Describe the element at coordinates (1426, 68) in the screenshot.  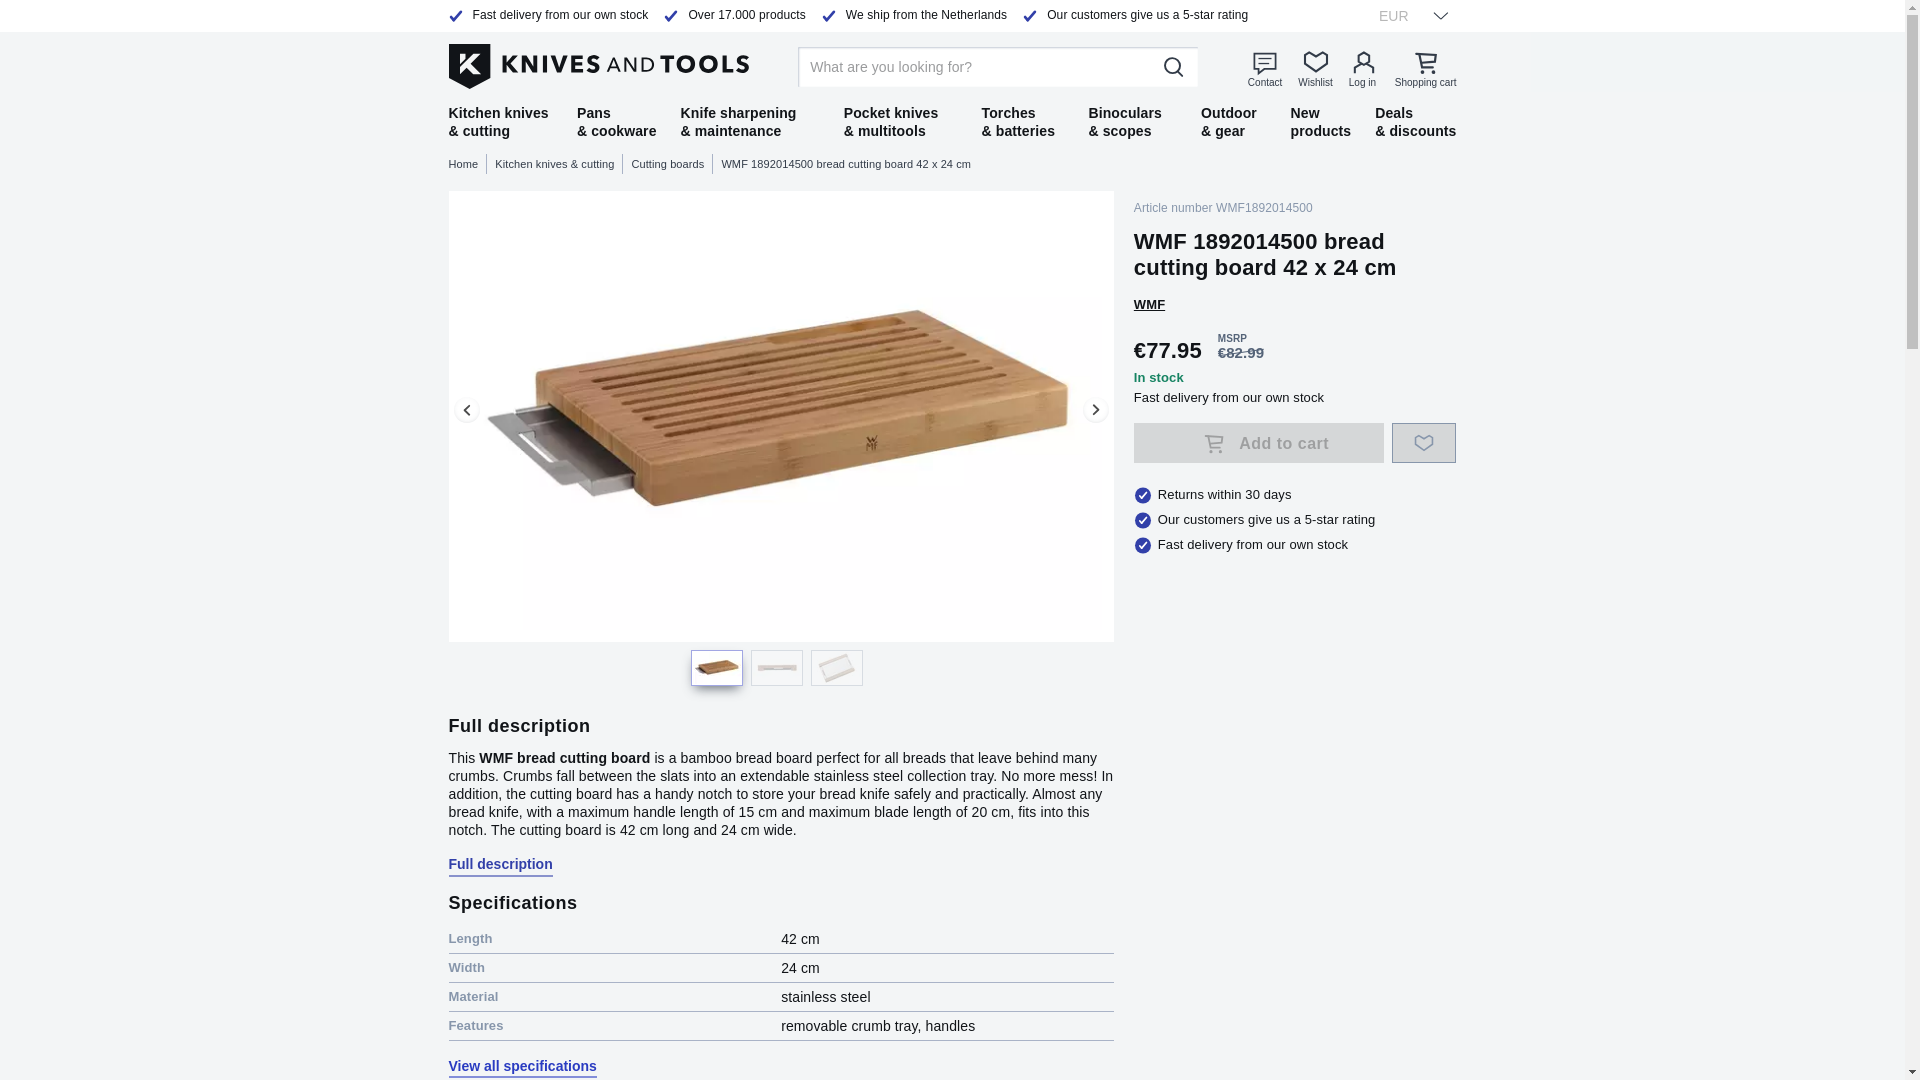
I see `Shopping cart` at that location.